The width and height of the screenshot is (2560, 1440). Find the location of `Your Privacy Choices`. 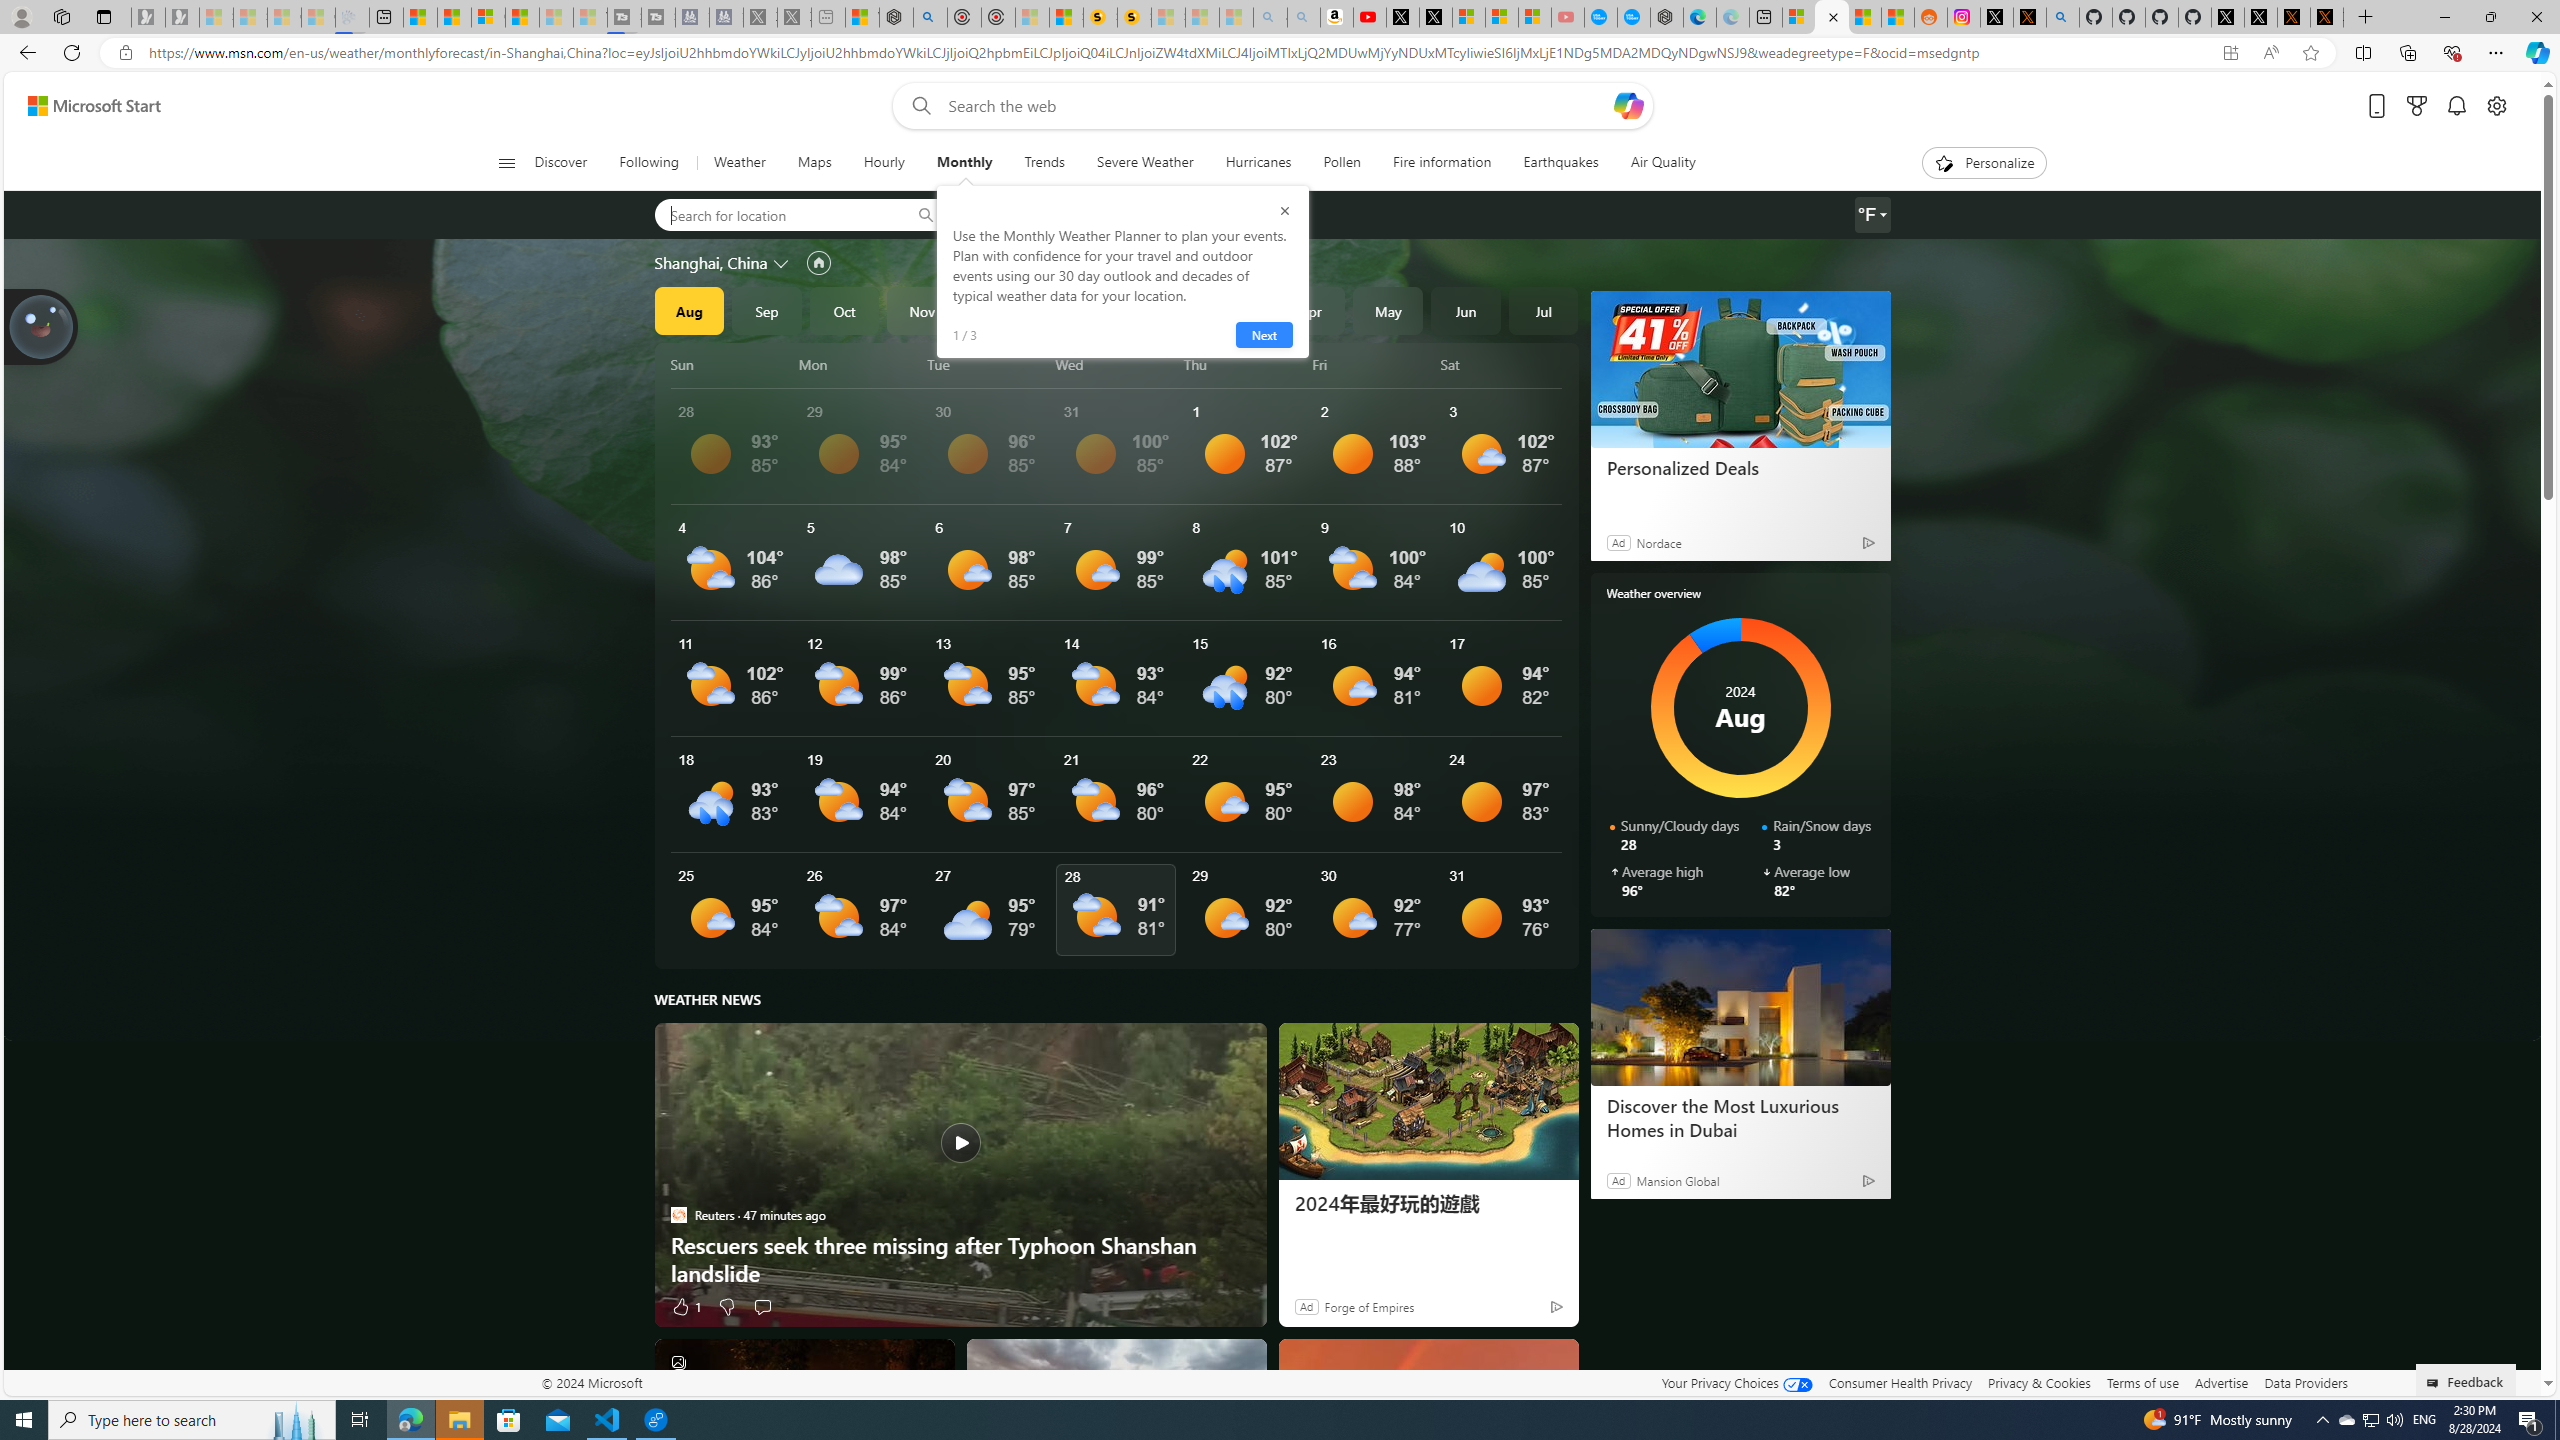

Your Privacy Choices is located at coordinates (1736, 1382).